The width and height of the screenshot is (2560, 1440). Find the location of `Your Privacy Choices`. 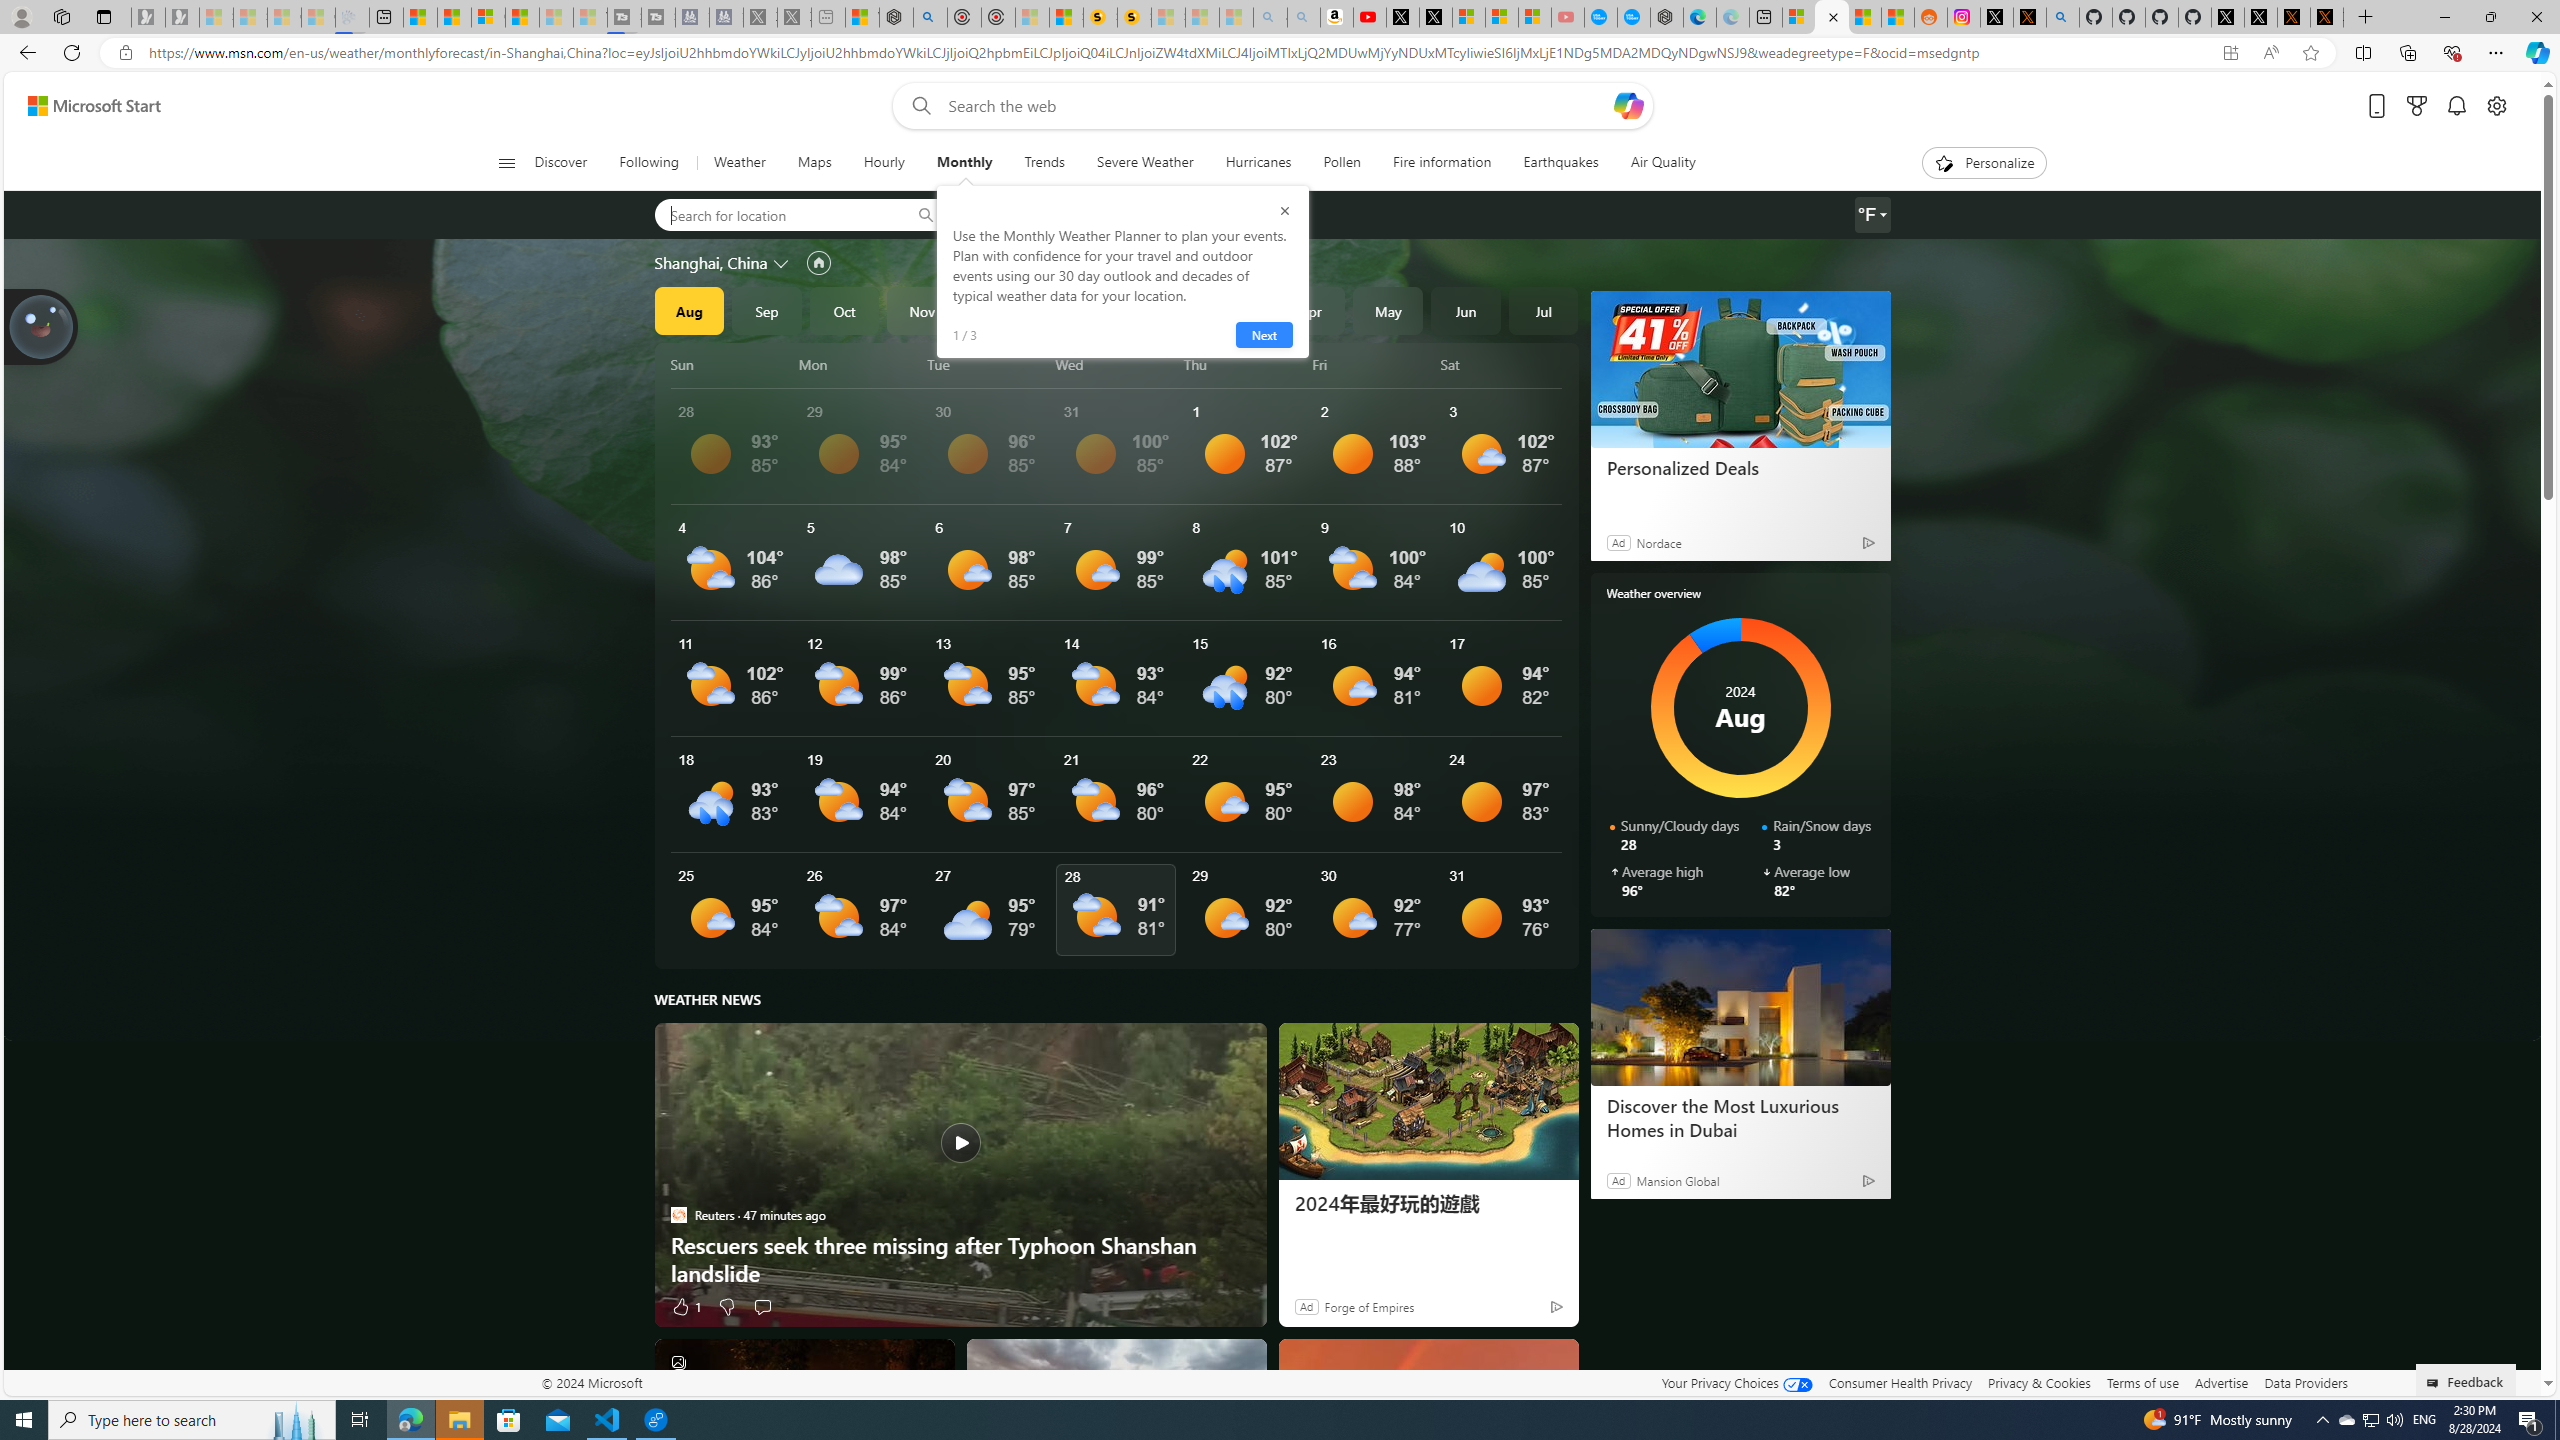

Your Privacy Choices is located at coordinates (1736, 1382).